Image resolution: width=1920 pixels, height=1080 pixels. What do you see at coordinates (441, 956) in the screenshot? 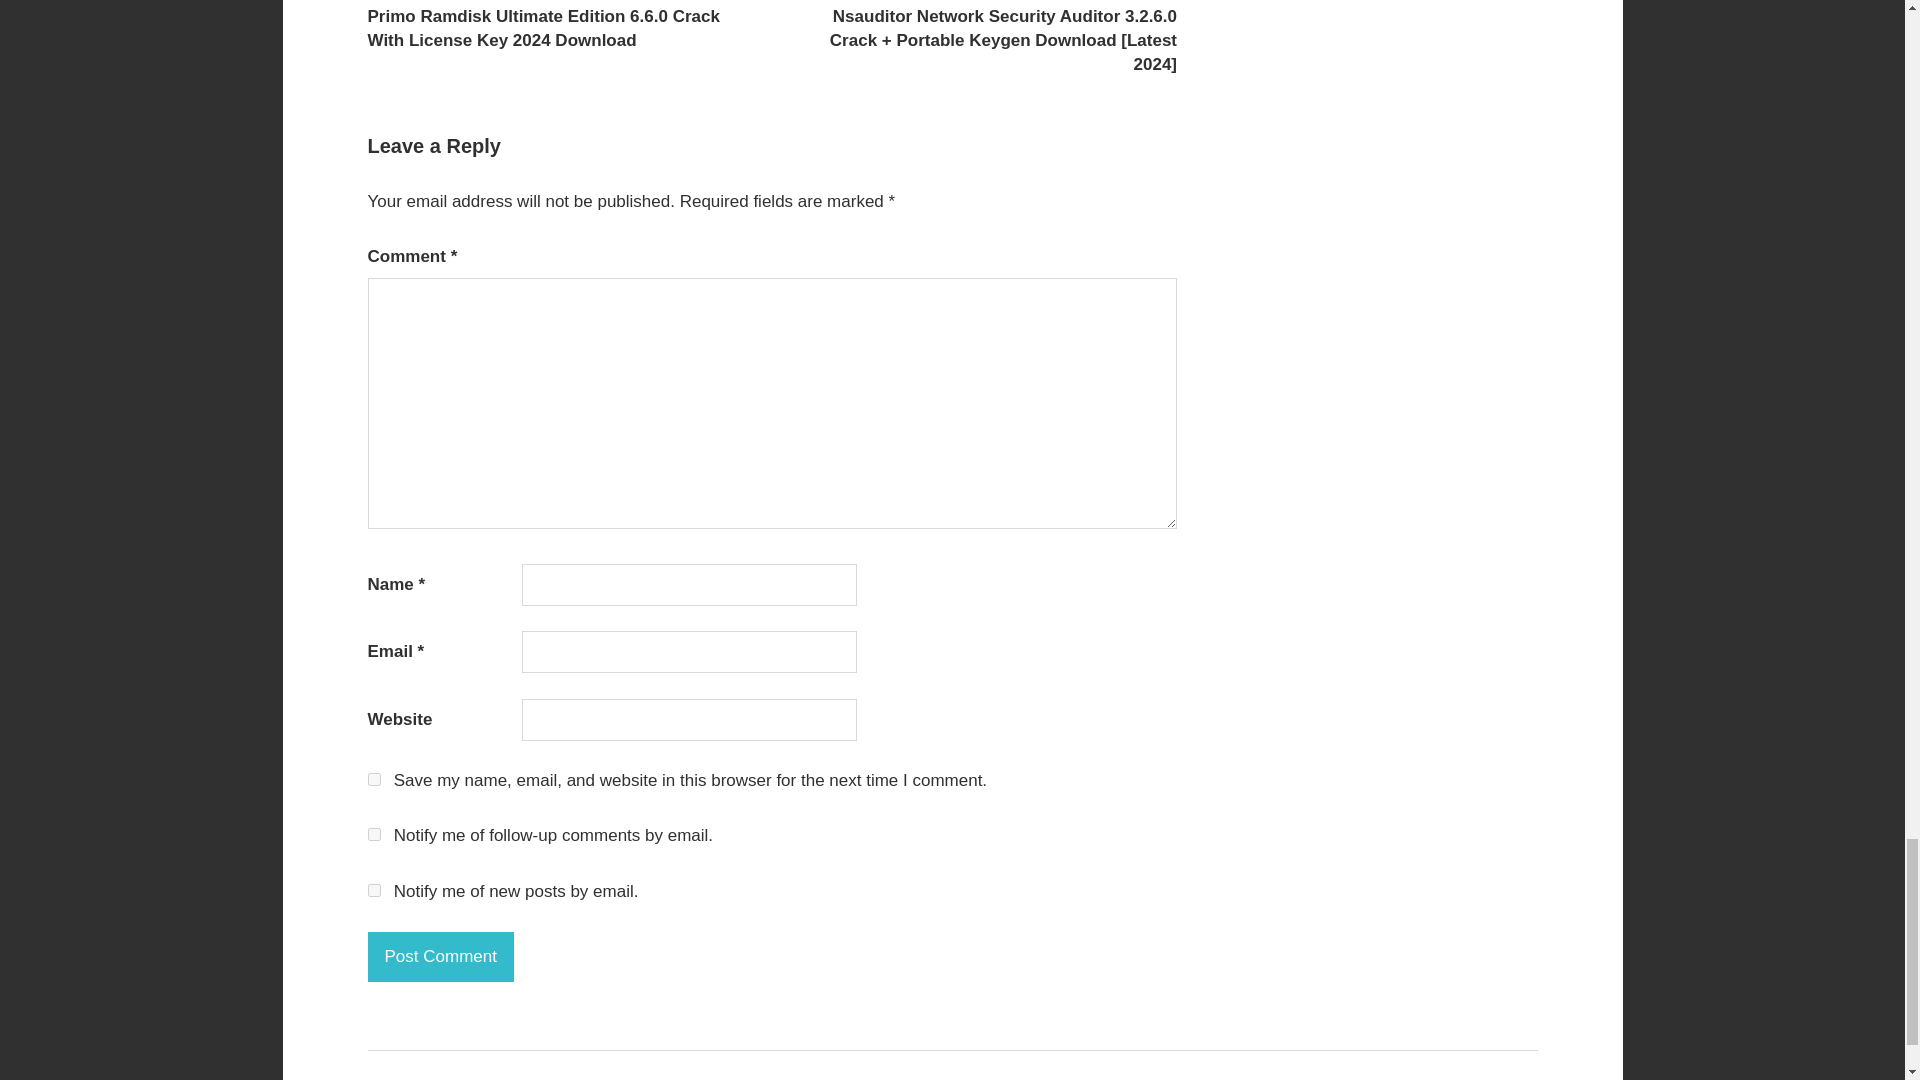
I see `Post Comment` at bounding box center [441, 956].